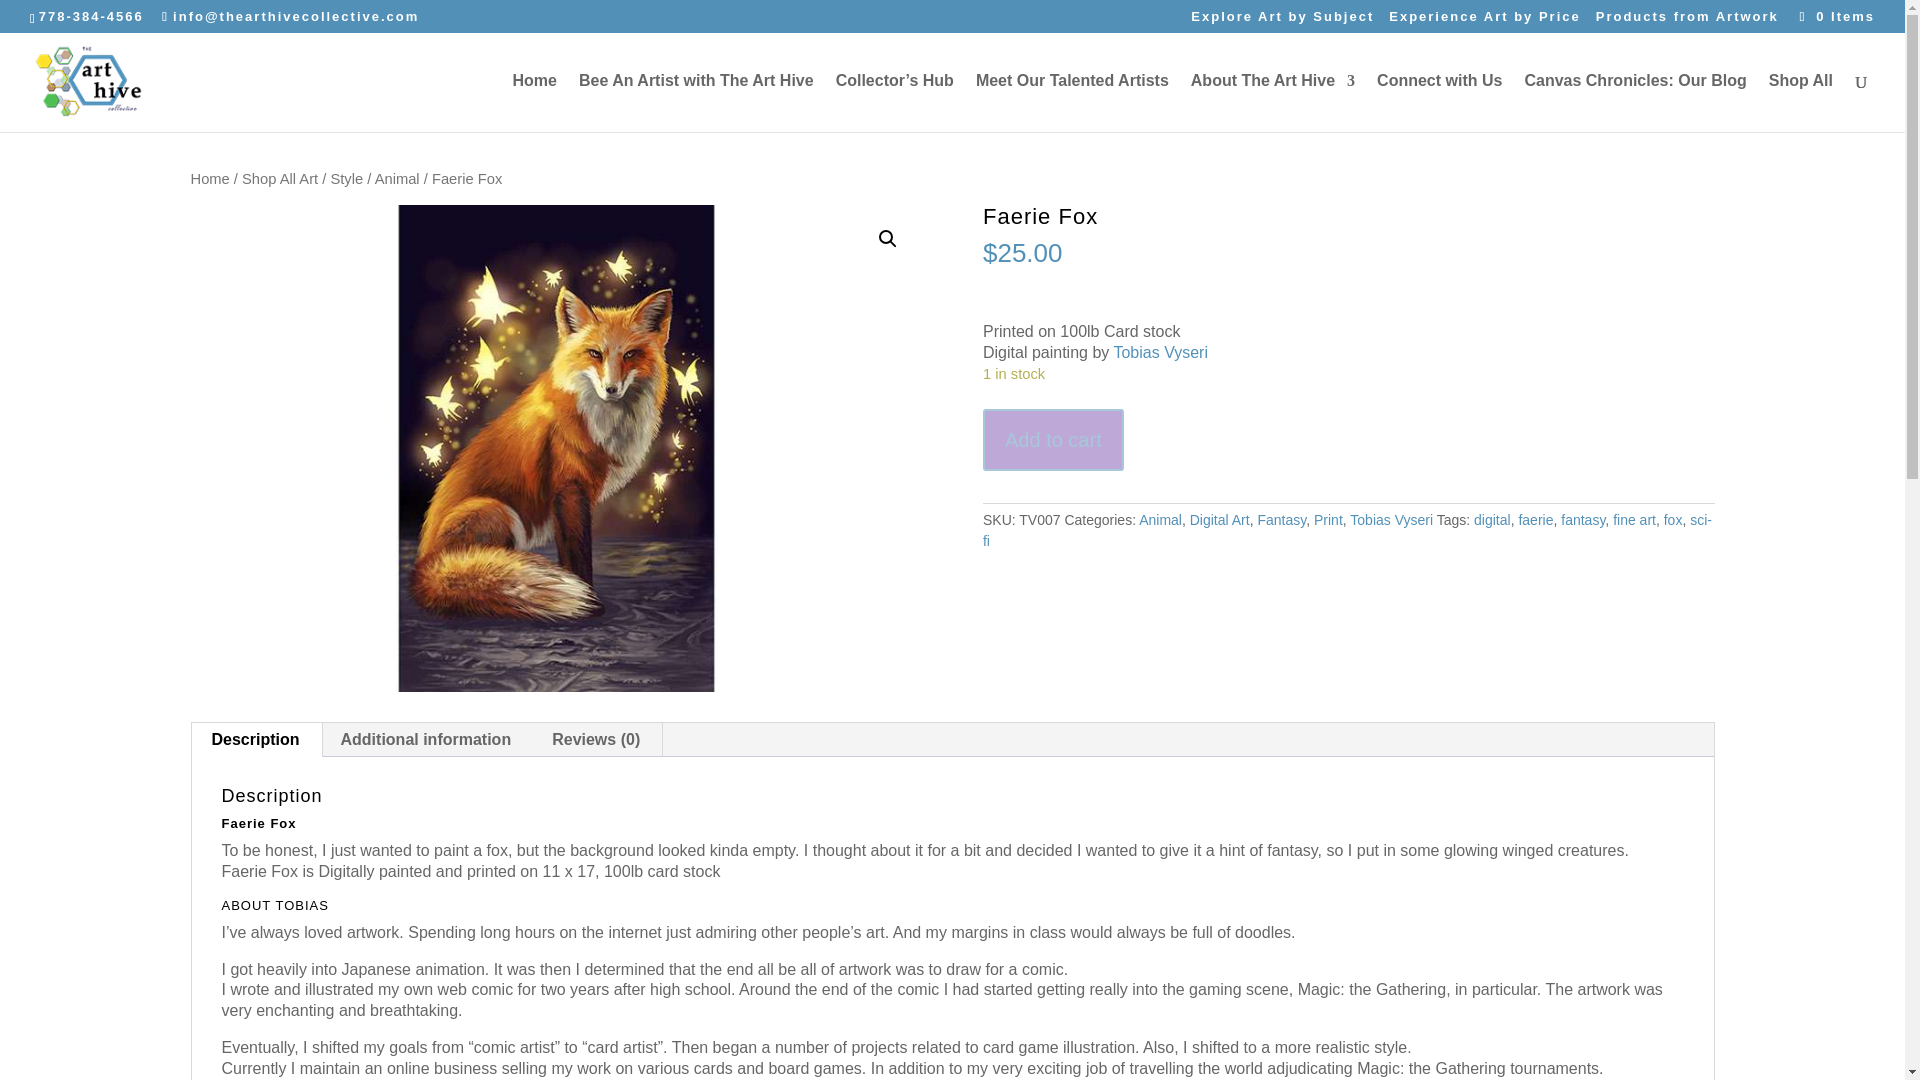  Describe the element at coordinates (1634, 102) in the screenshot. I see `Canvas Chronicles: Our Blog` at that location.